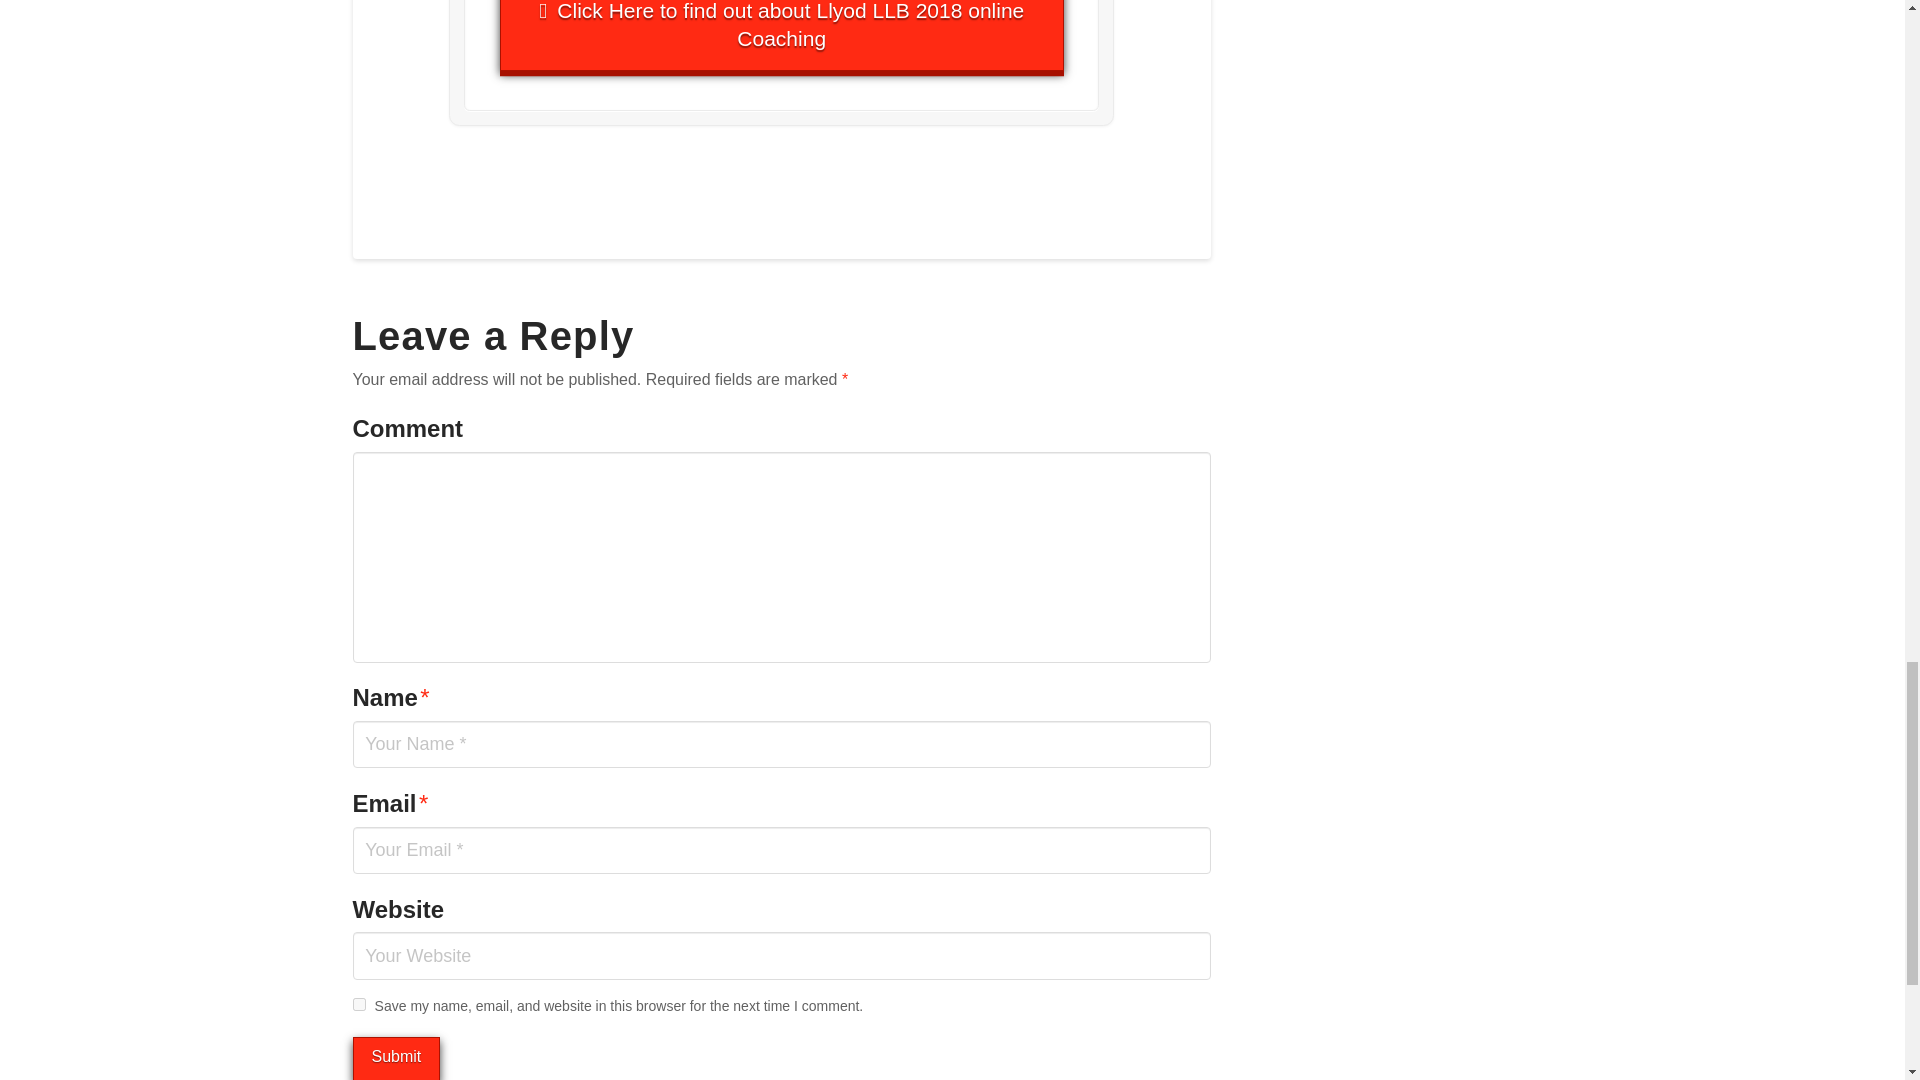 The height and width of the screenshot is (1080, 1920). What do you see at coordinates (358, 1004) in the screenshot?
I see `yes` at bounding box center [358, 1004].